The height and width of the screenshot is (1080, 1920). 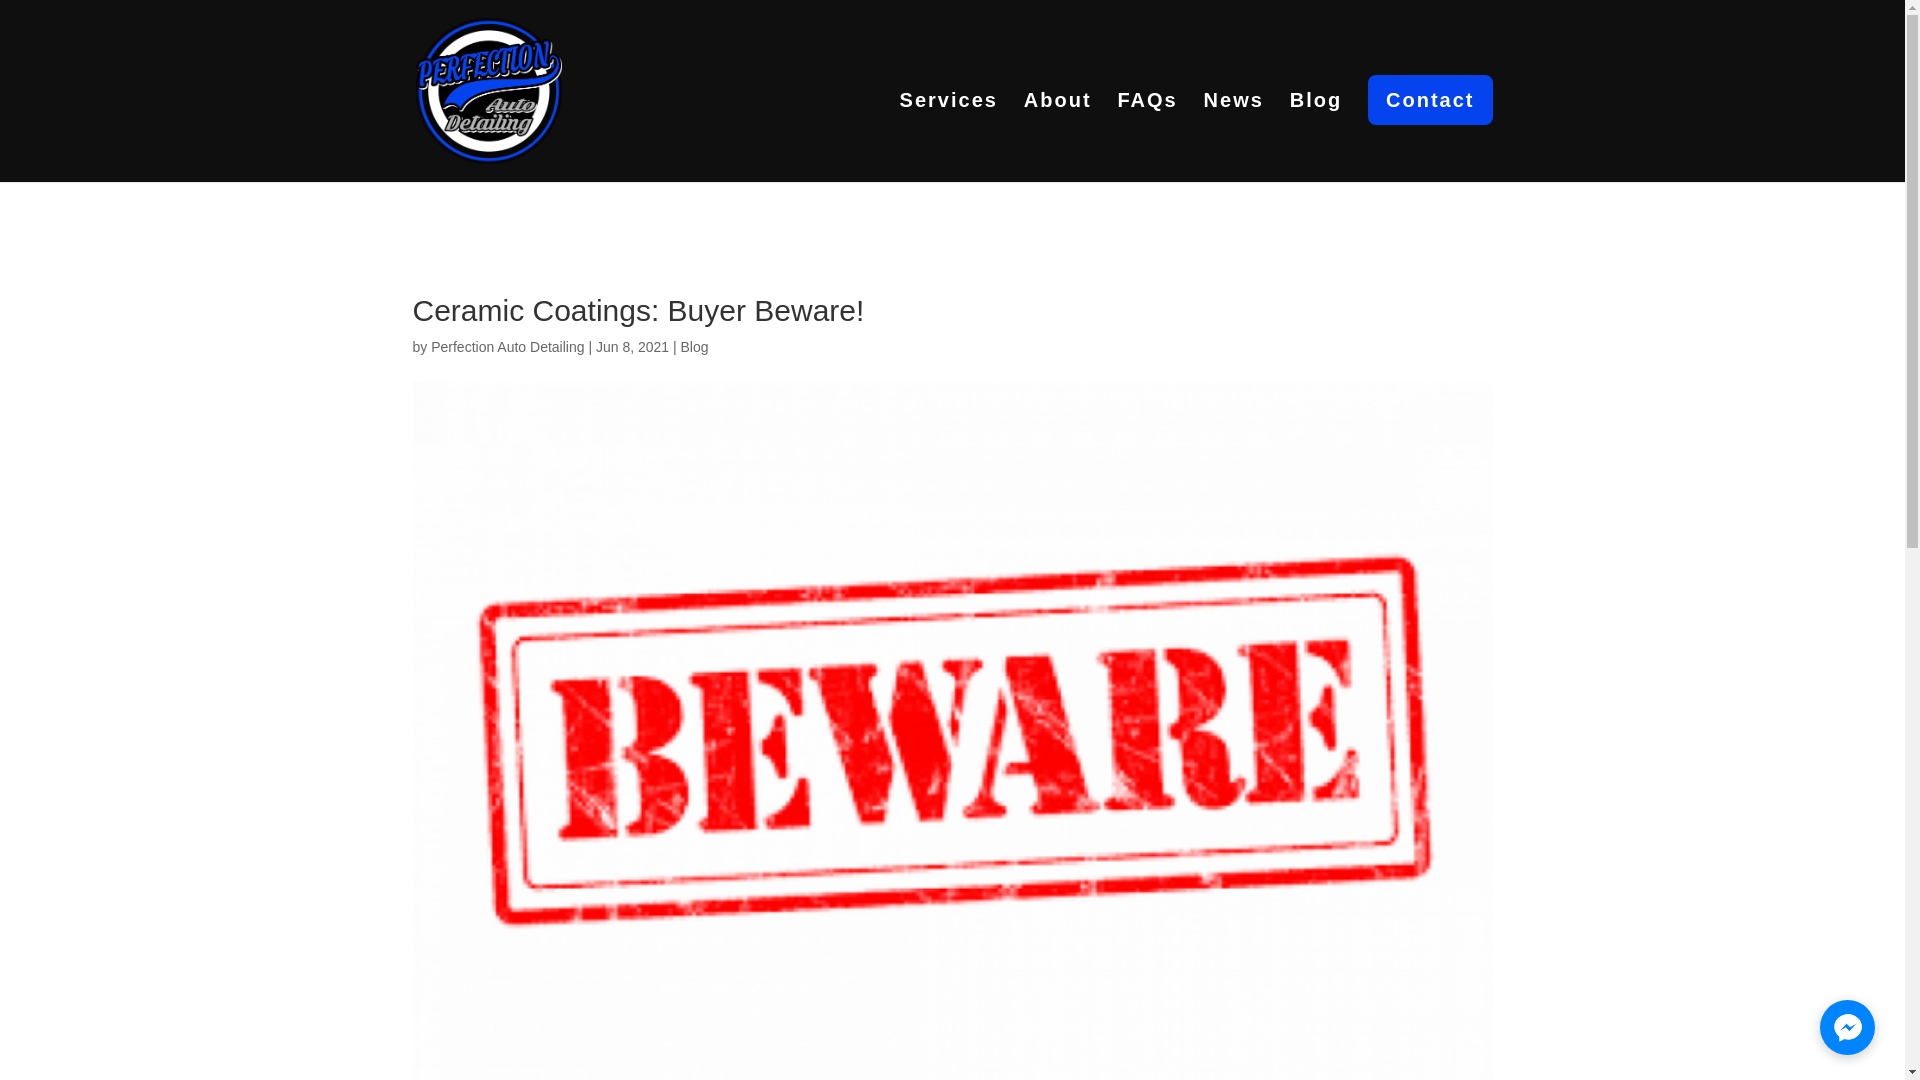 I want to click on Blog, so click(x=694, y=347).